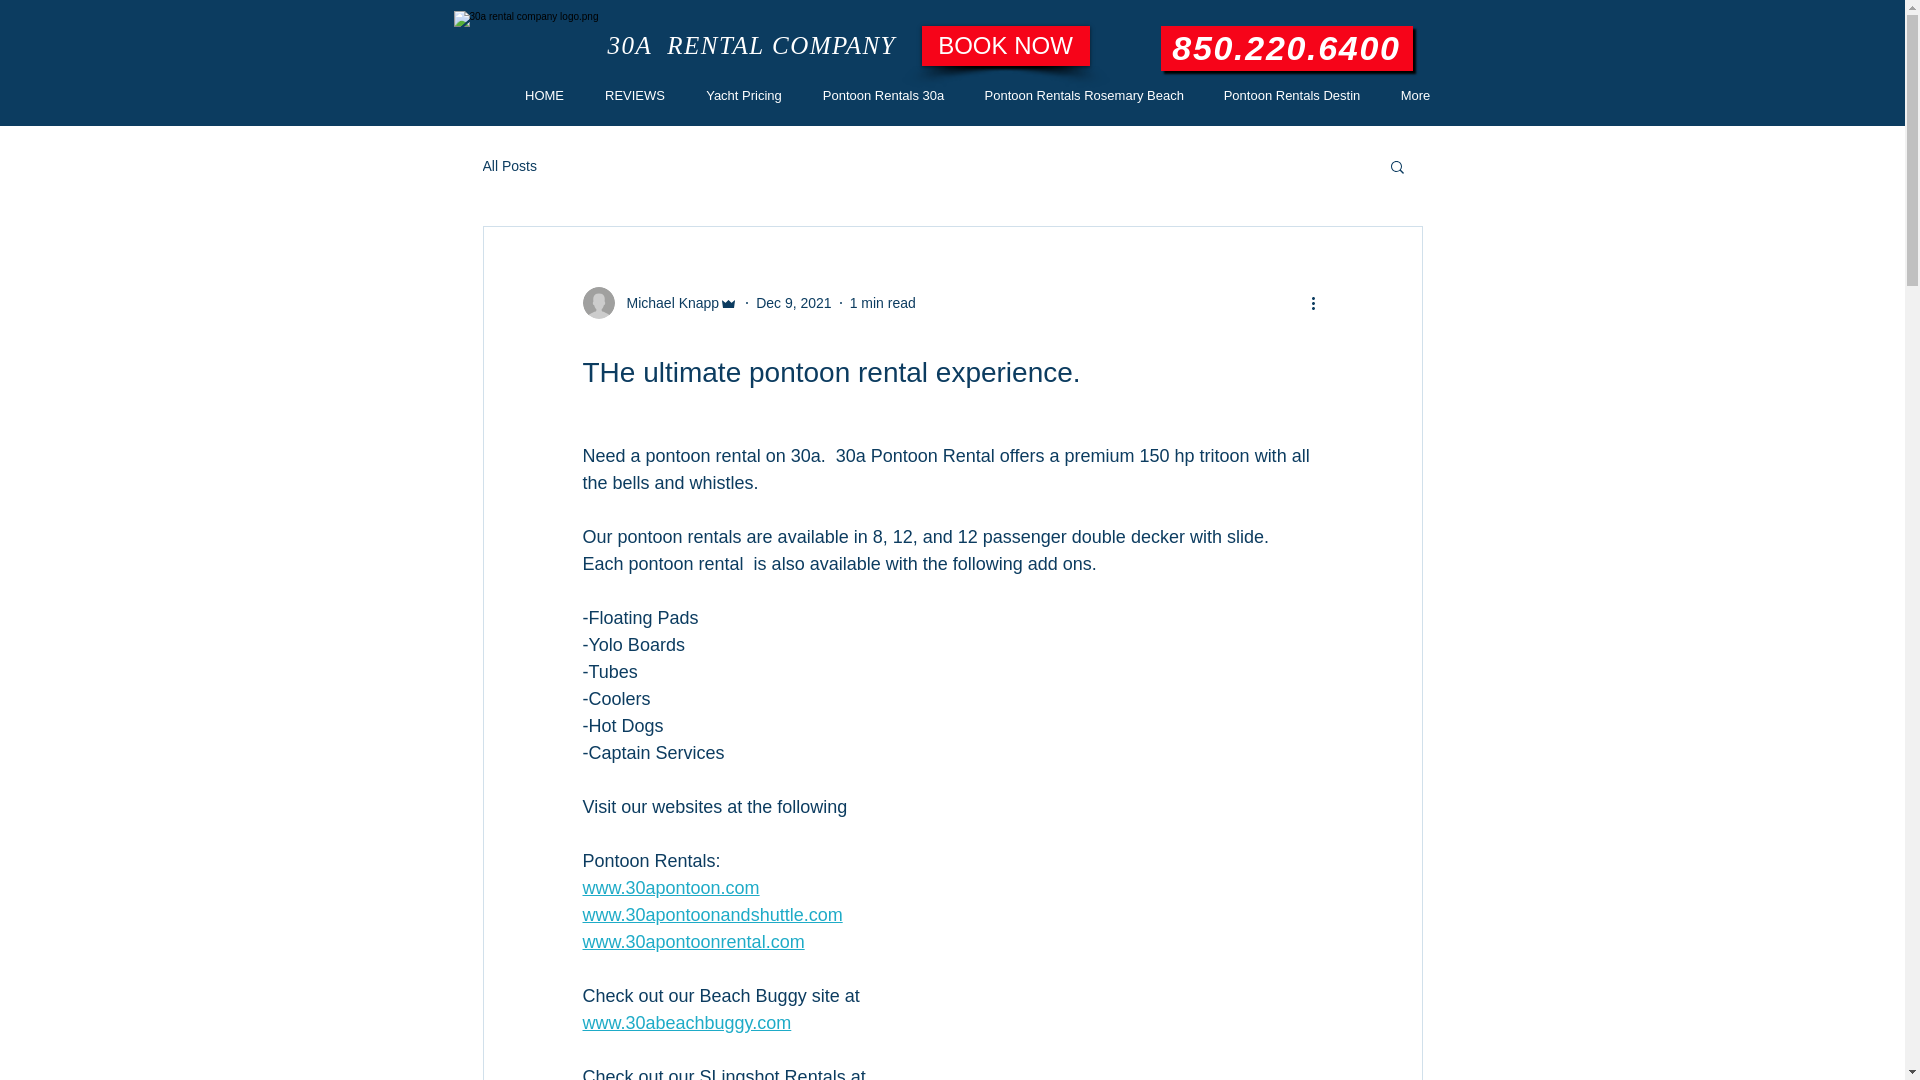  What do you see at coordinates (686, 1023) in the screenshot?
I see `www.30abeachbuggy.com` at bounding box center [686, 1023].